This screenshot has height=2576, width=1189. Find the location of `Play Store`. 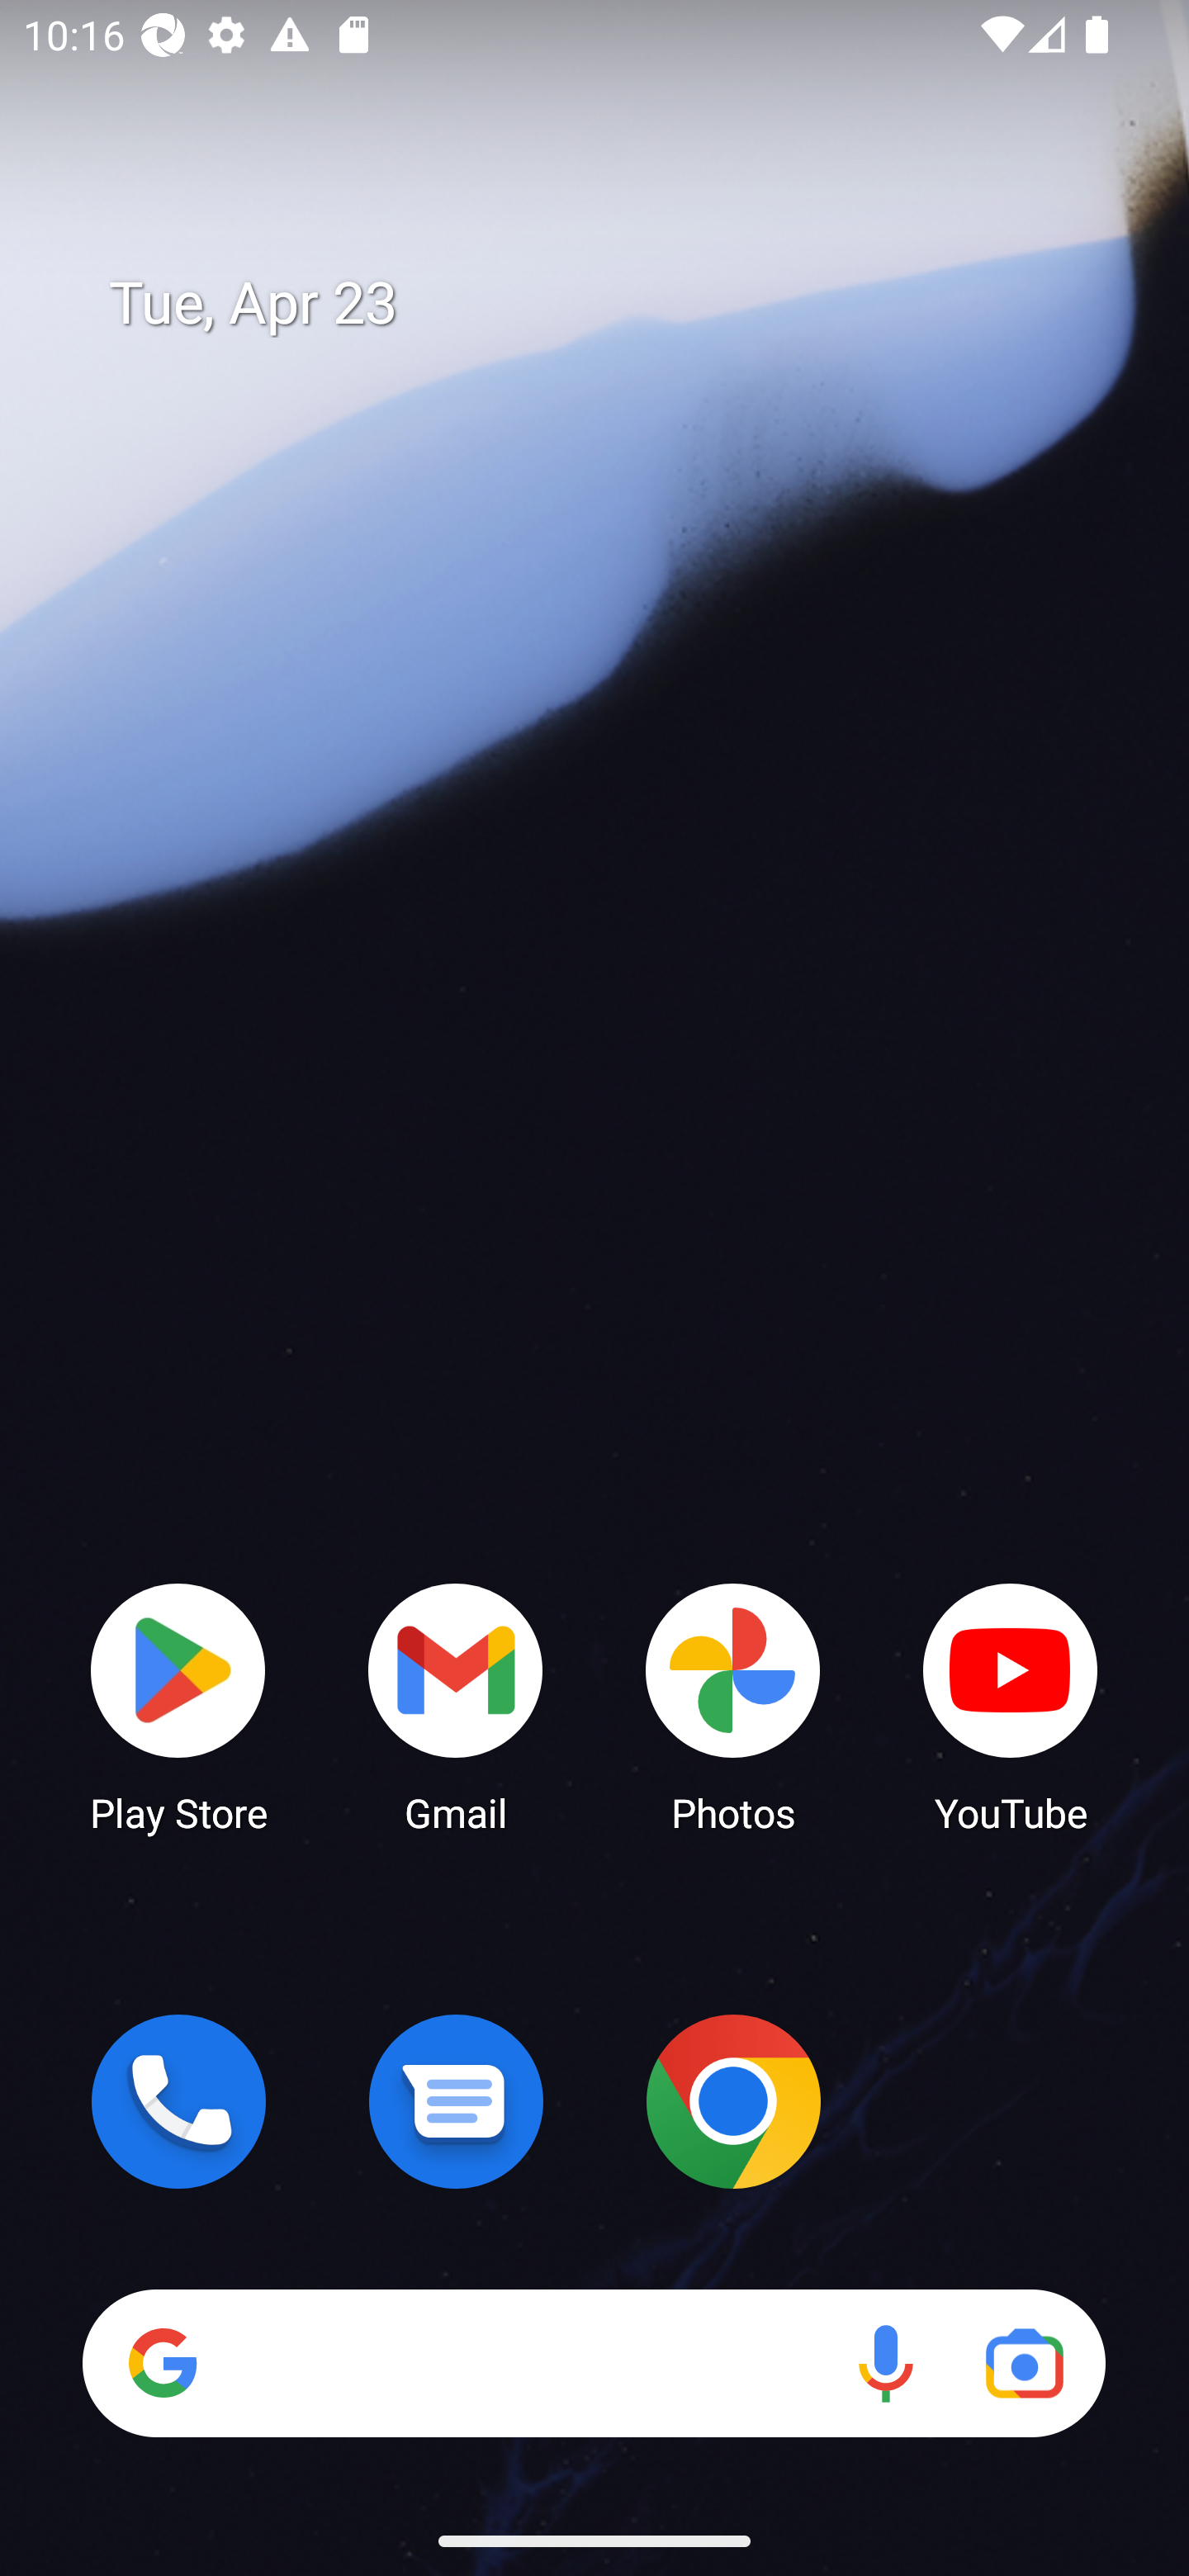

Play Store is located at coordinates (178, 1706).